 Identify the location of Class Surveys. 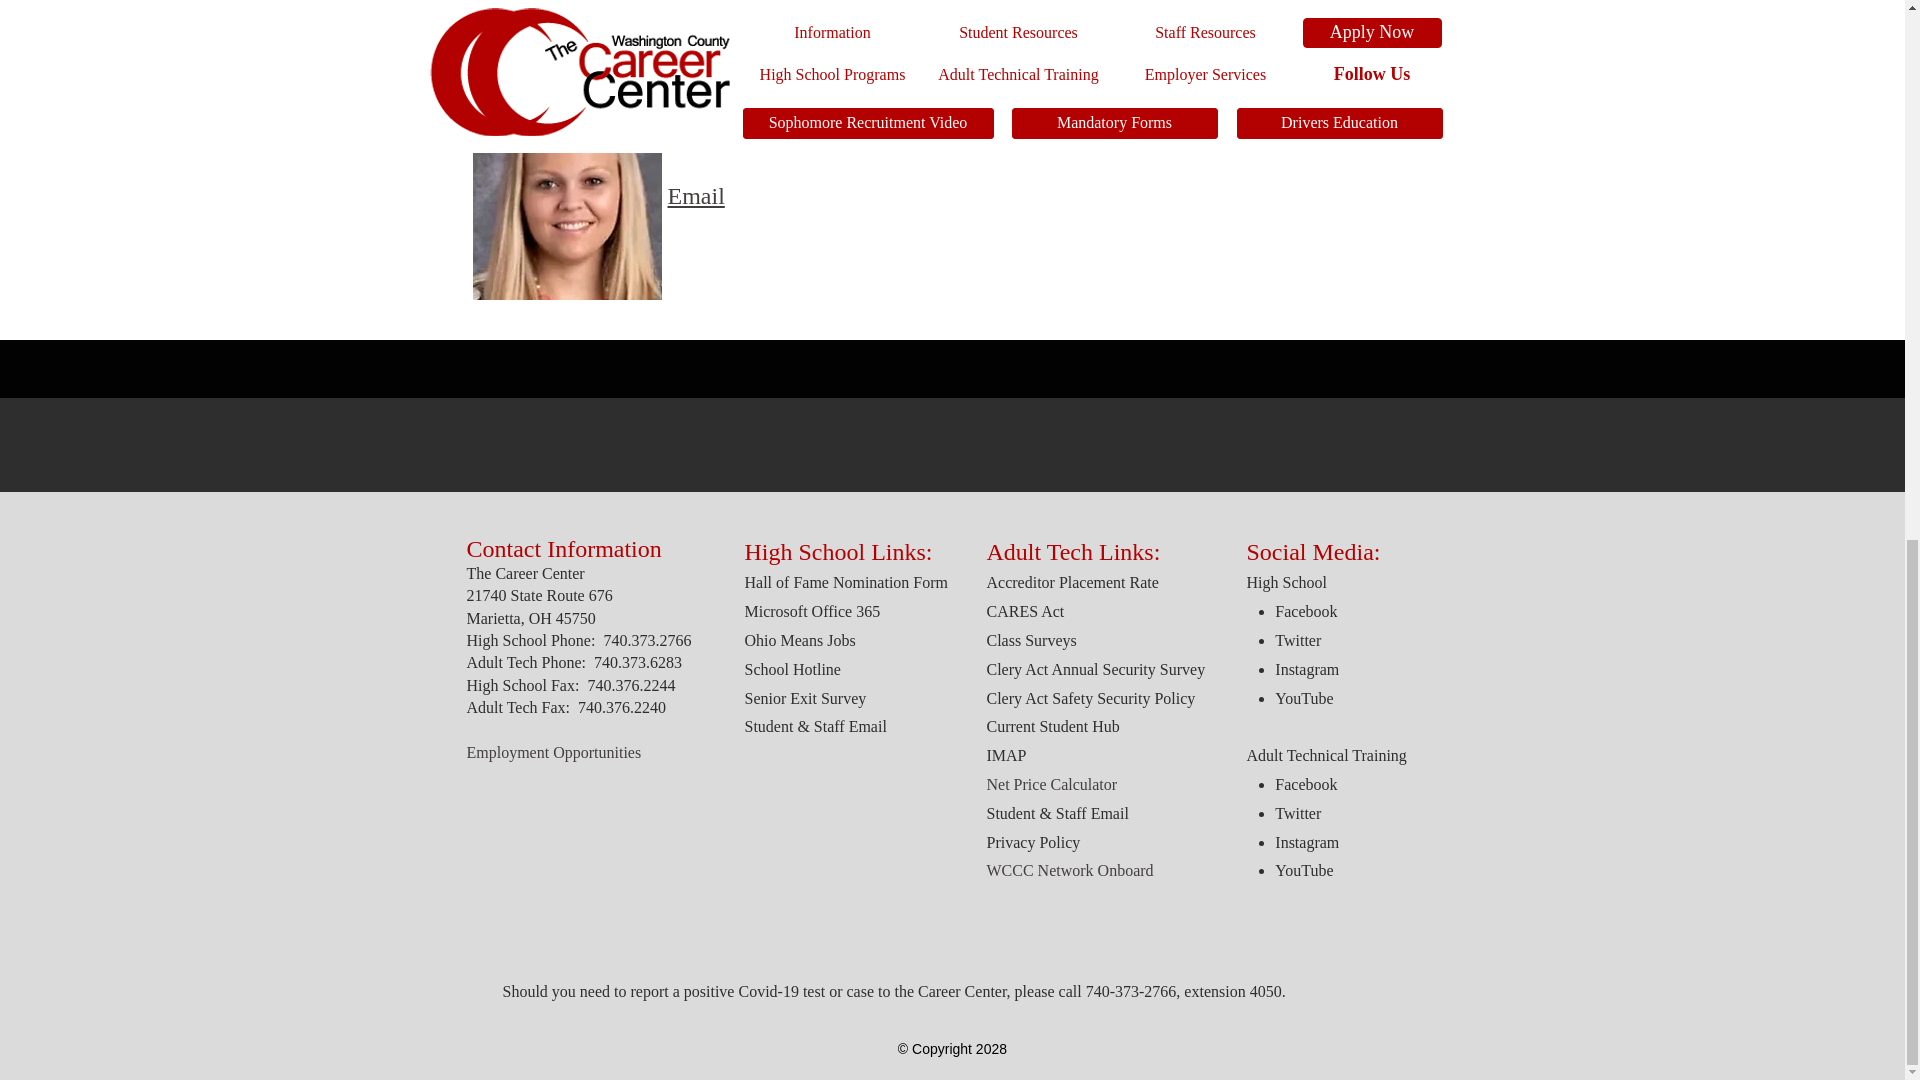
(1030, 640).